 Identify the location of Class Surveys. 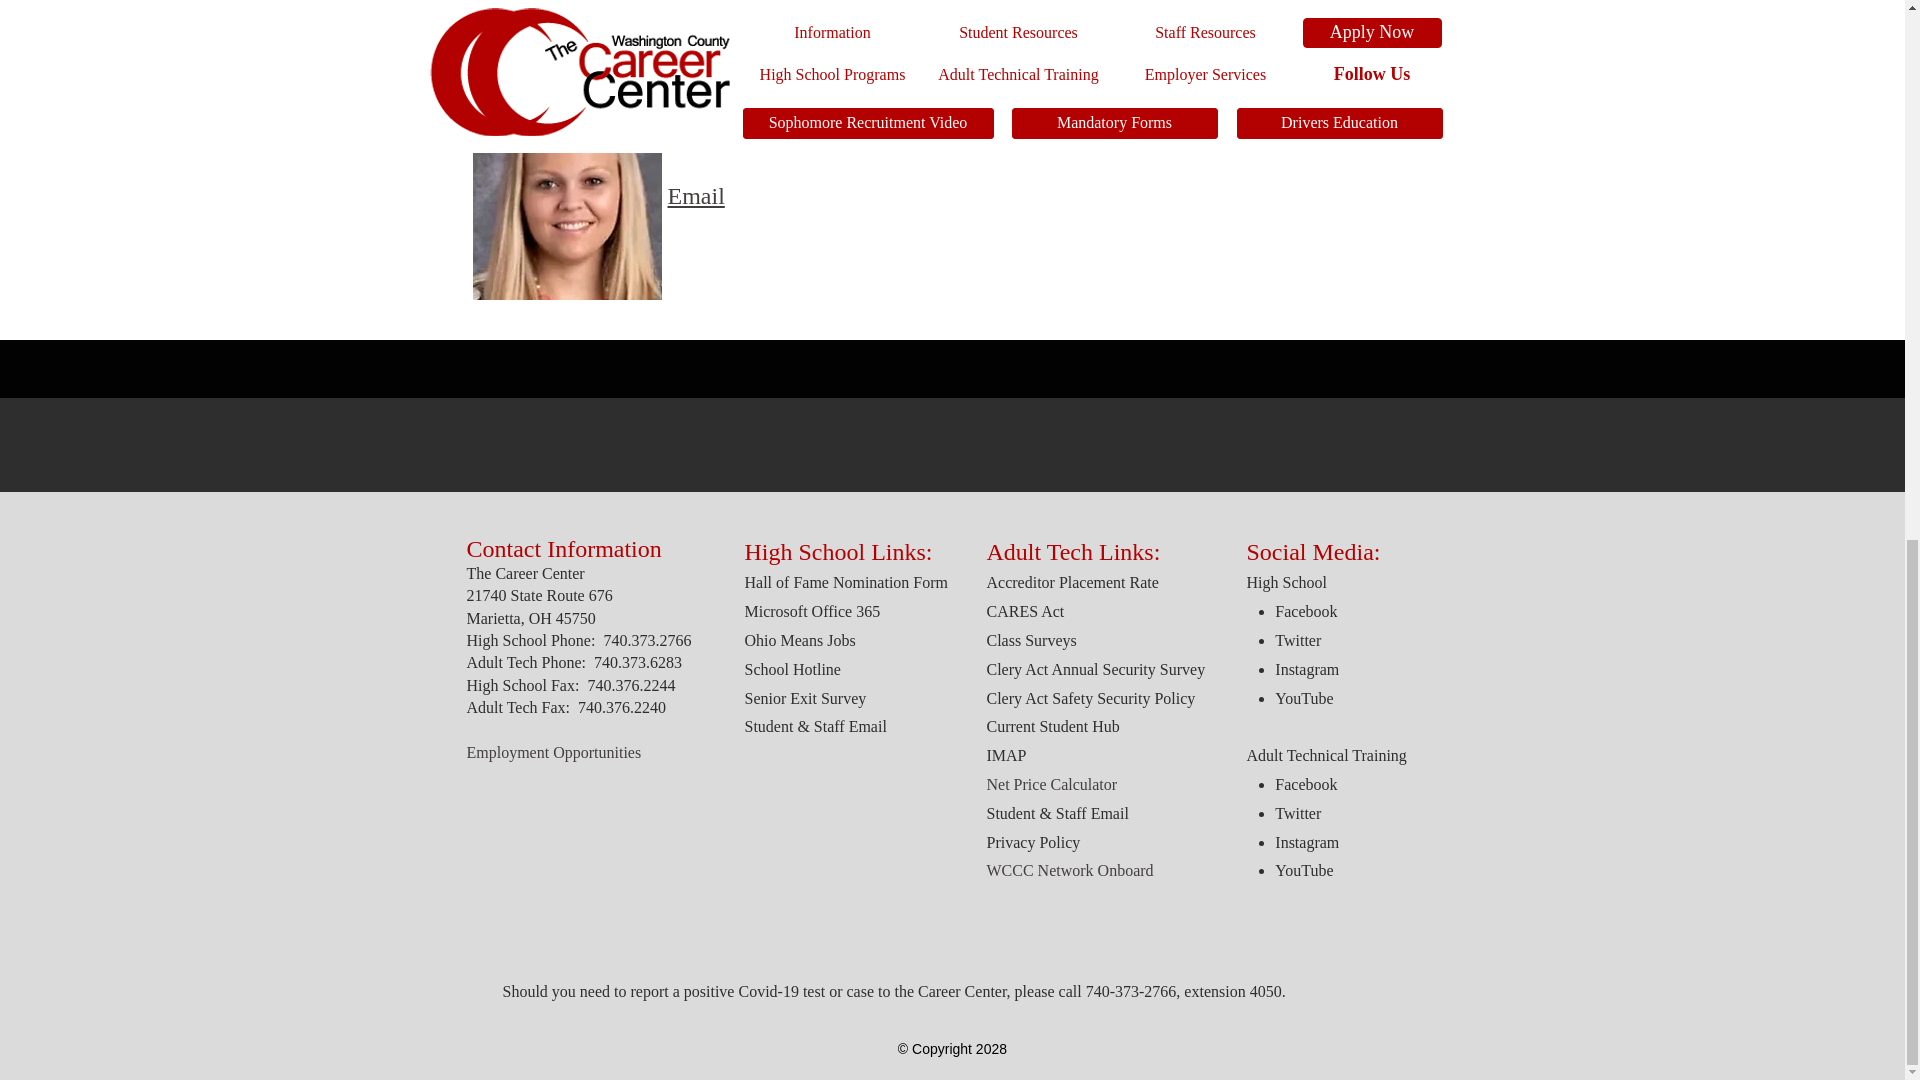
(1030, 640).